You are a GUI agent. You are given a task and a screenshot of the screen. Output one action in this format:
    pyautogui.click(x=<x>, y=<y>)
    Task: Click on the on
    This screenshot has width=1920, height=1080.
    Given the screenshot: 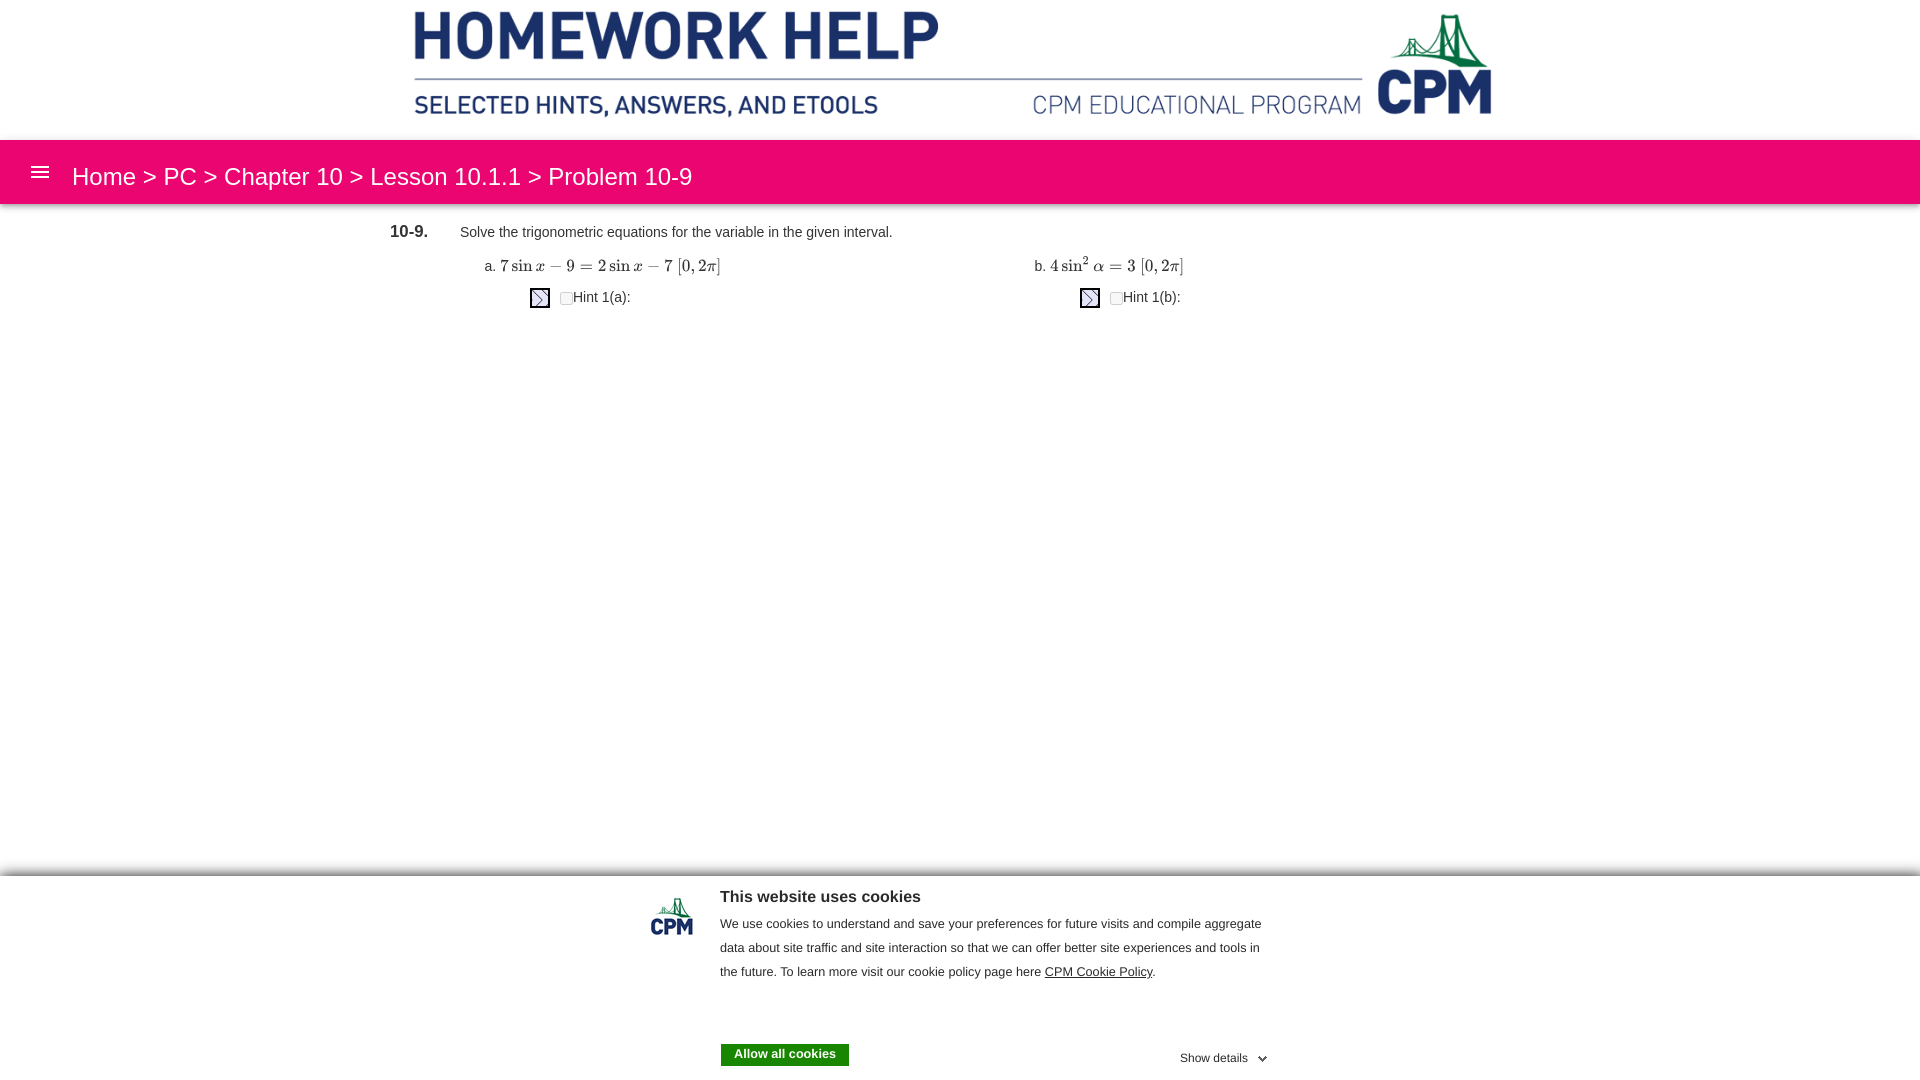 What is the action you would take?
    pyautogui.click(x=1116, y=298)
    